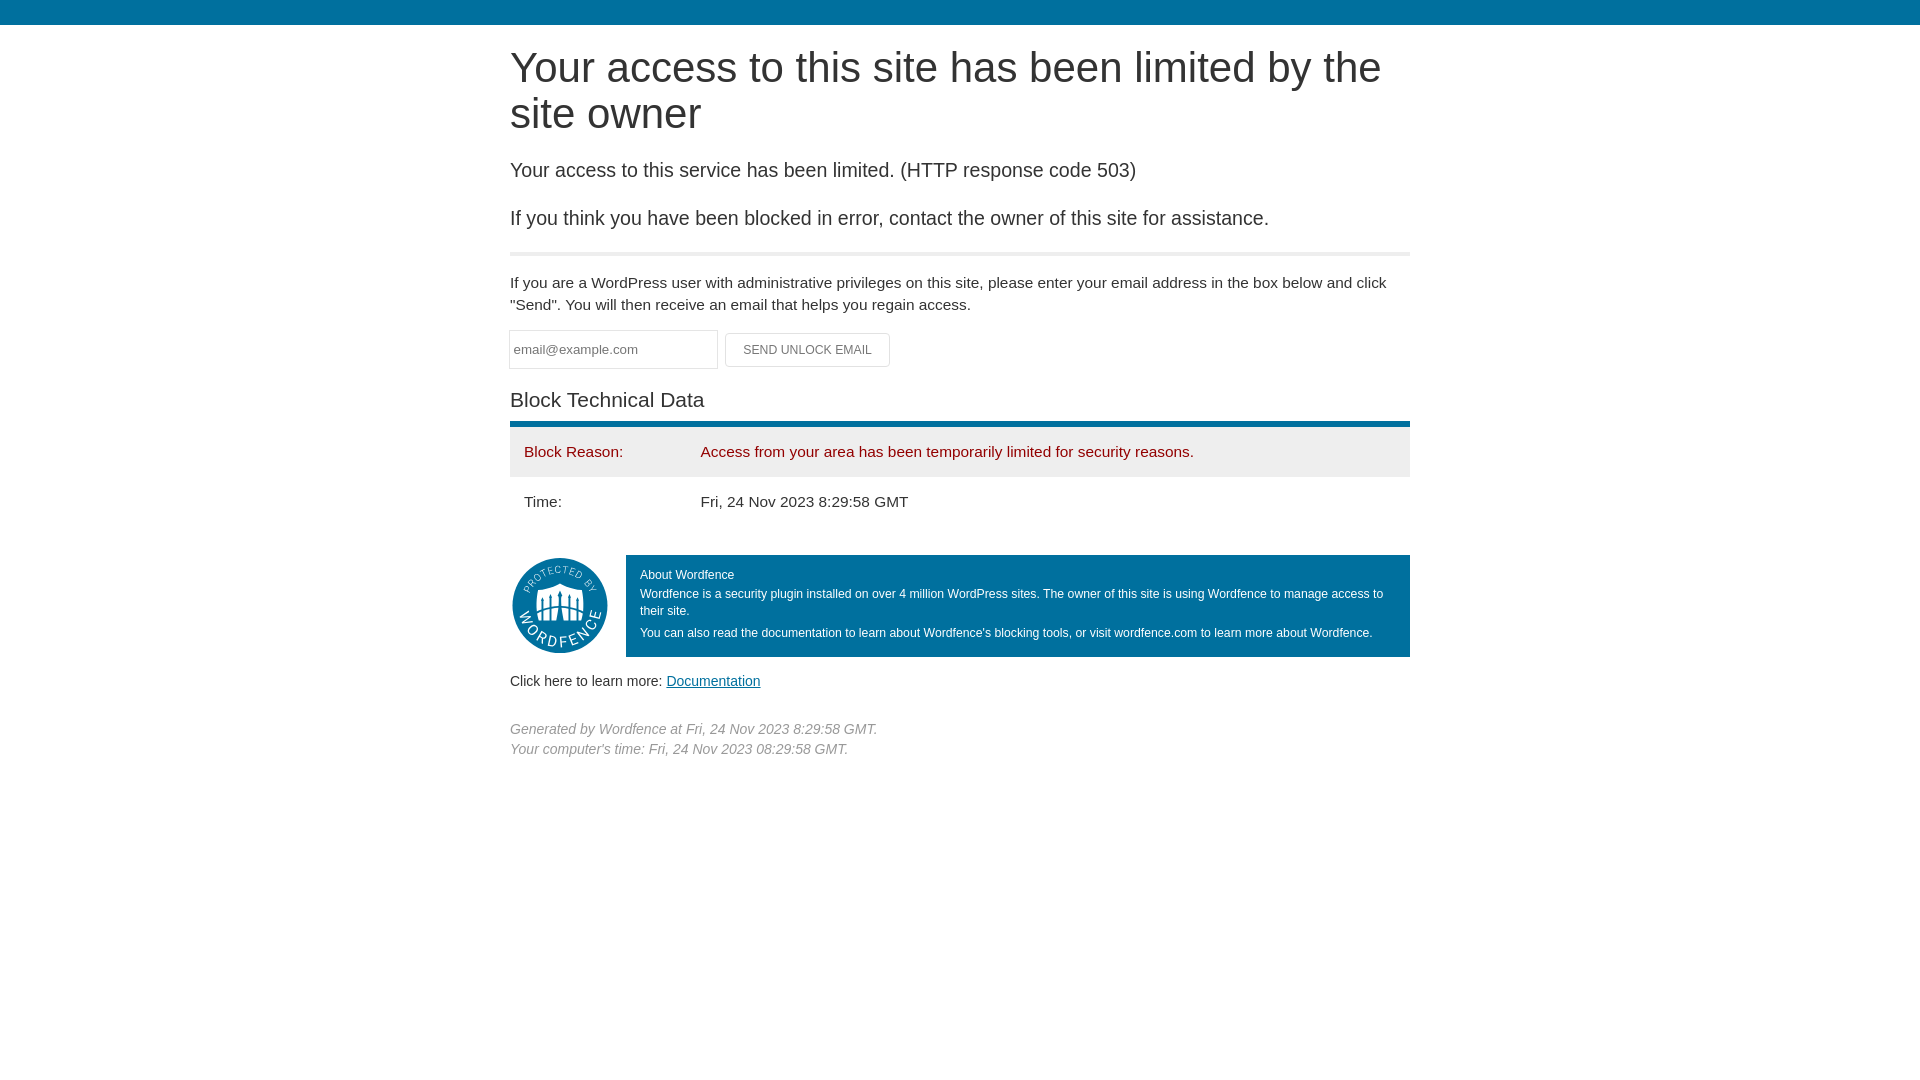  What do you see at coordinates (808, 350) in the screenshot?
I see `Send Unlock Email` at bounding box center [808, 350].